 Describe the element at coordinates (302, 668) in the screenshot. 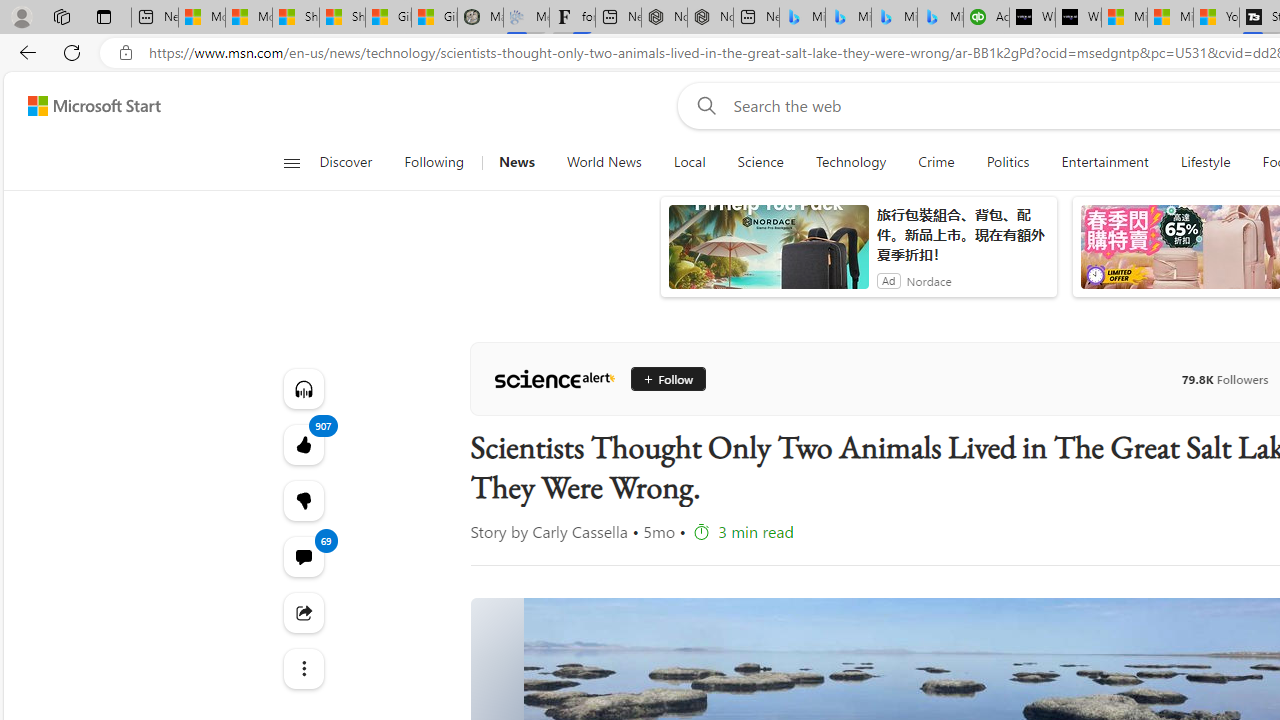

I see `See more` at that location.